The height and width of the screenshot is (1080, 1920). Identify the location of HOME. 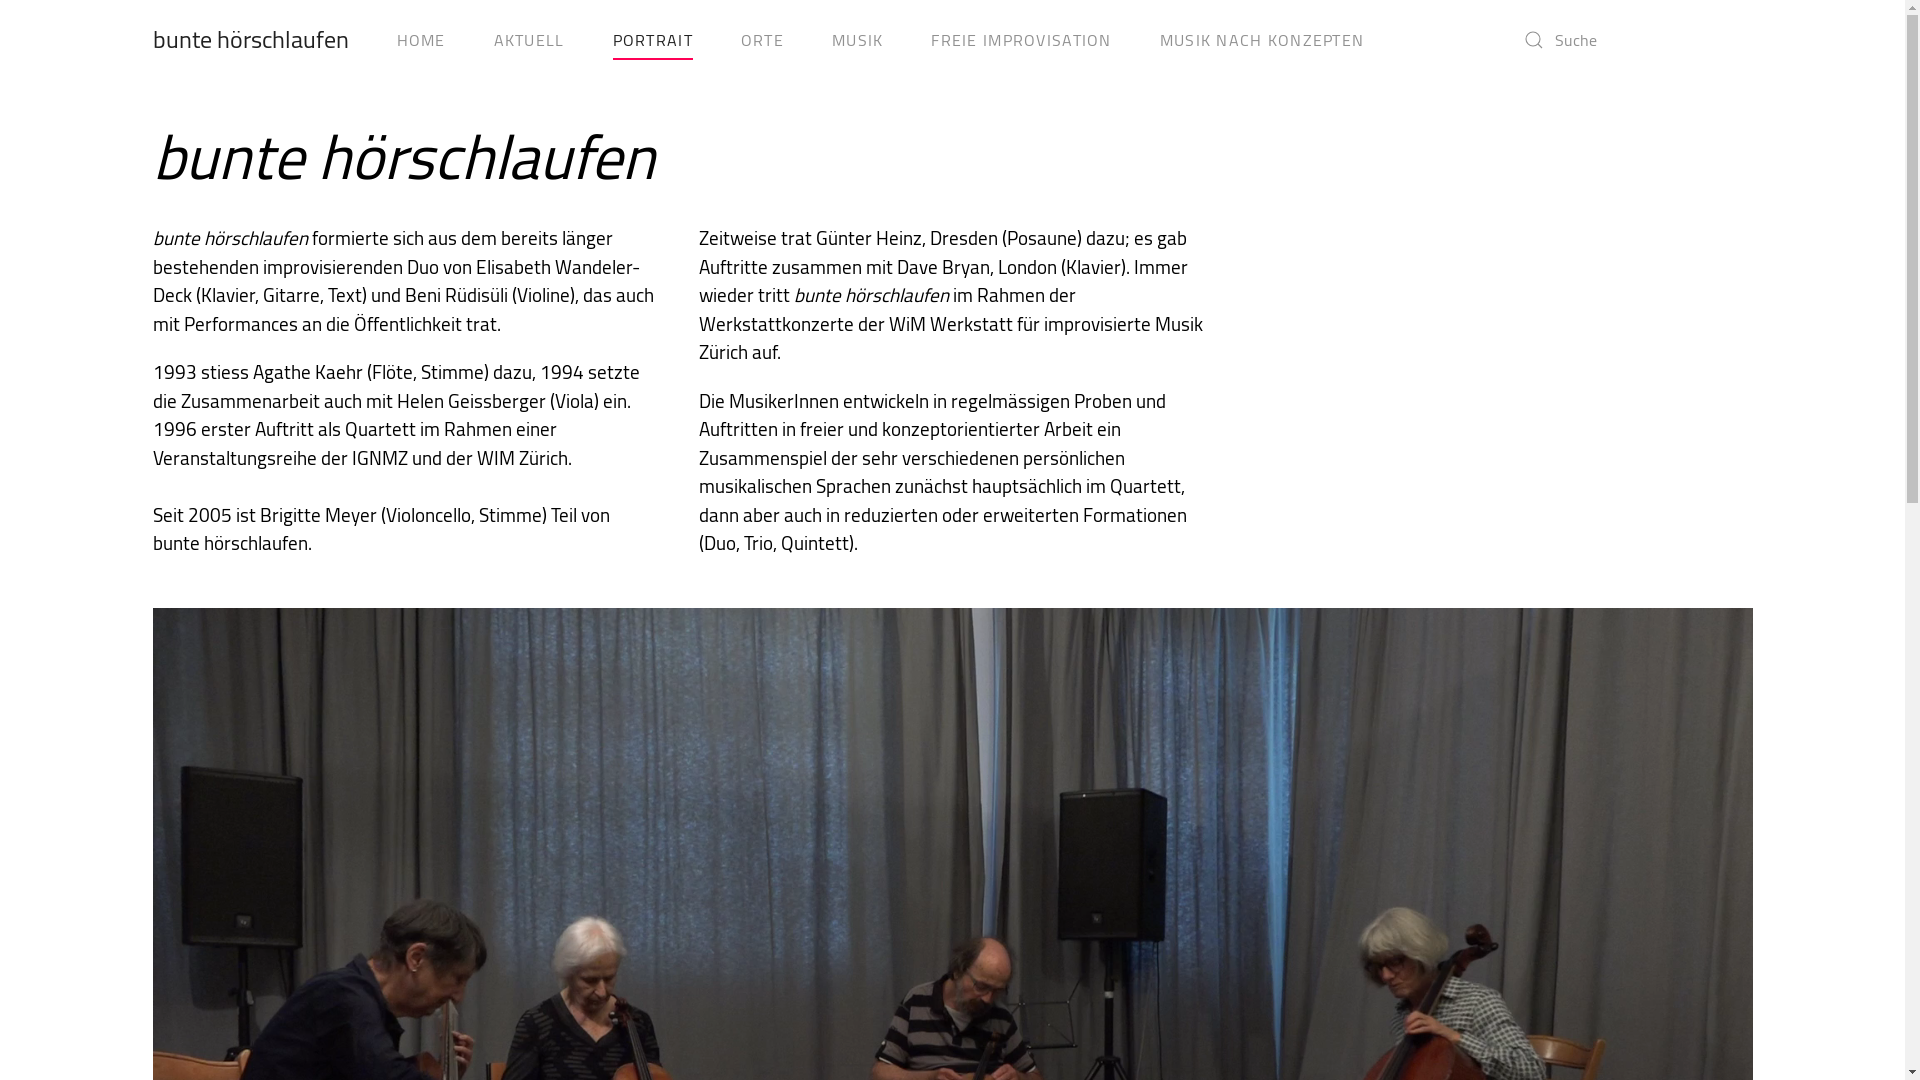
(420, 40).